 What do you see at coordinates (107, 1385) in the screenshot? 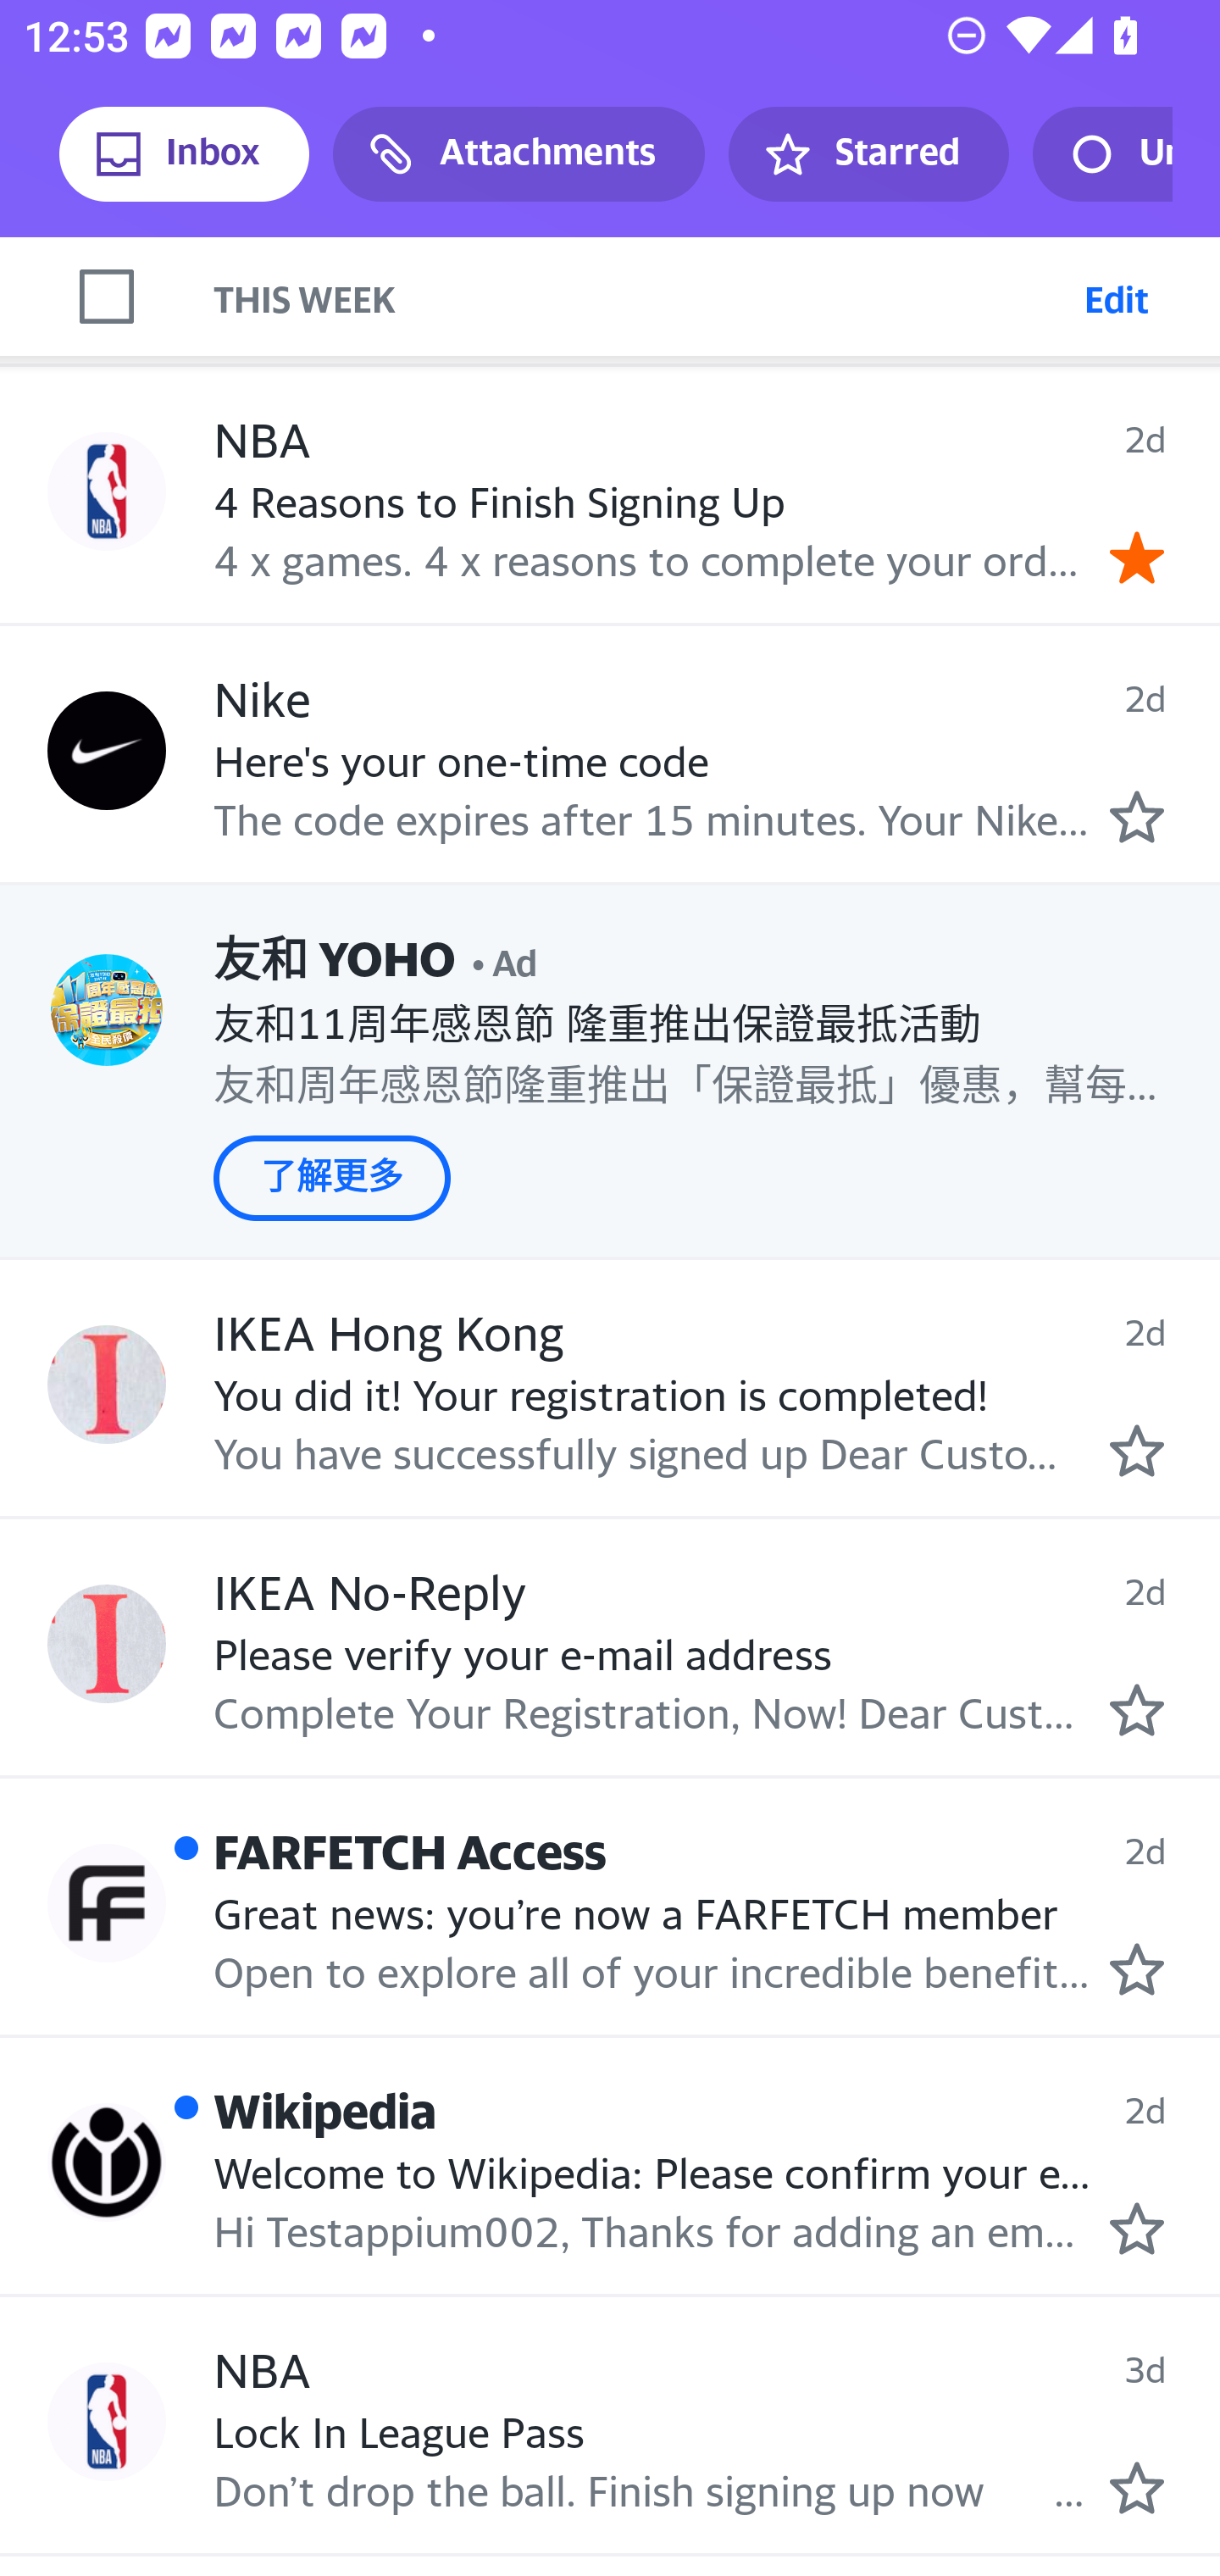
I see `Profile
IKEA Hong Kong` at bounding box center [107, 1385].